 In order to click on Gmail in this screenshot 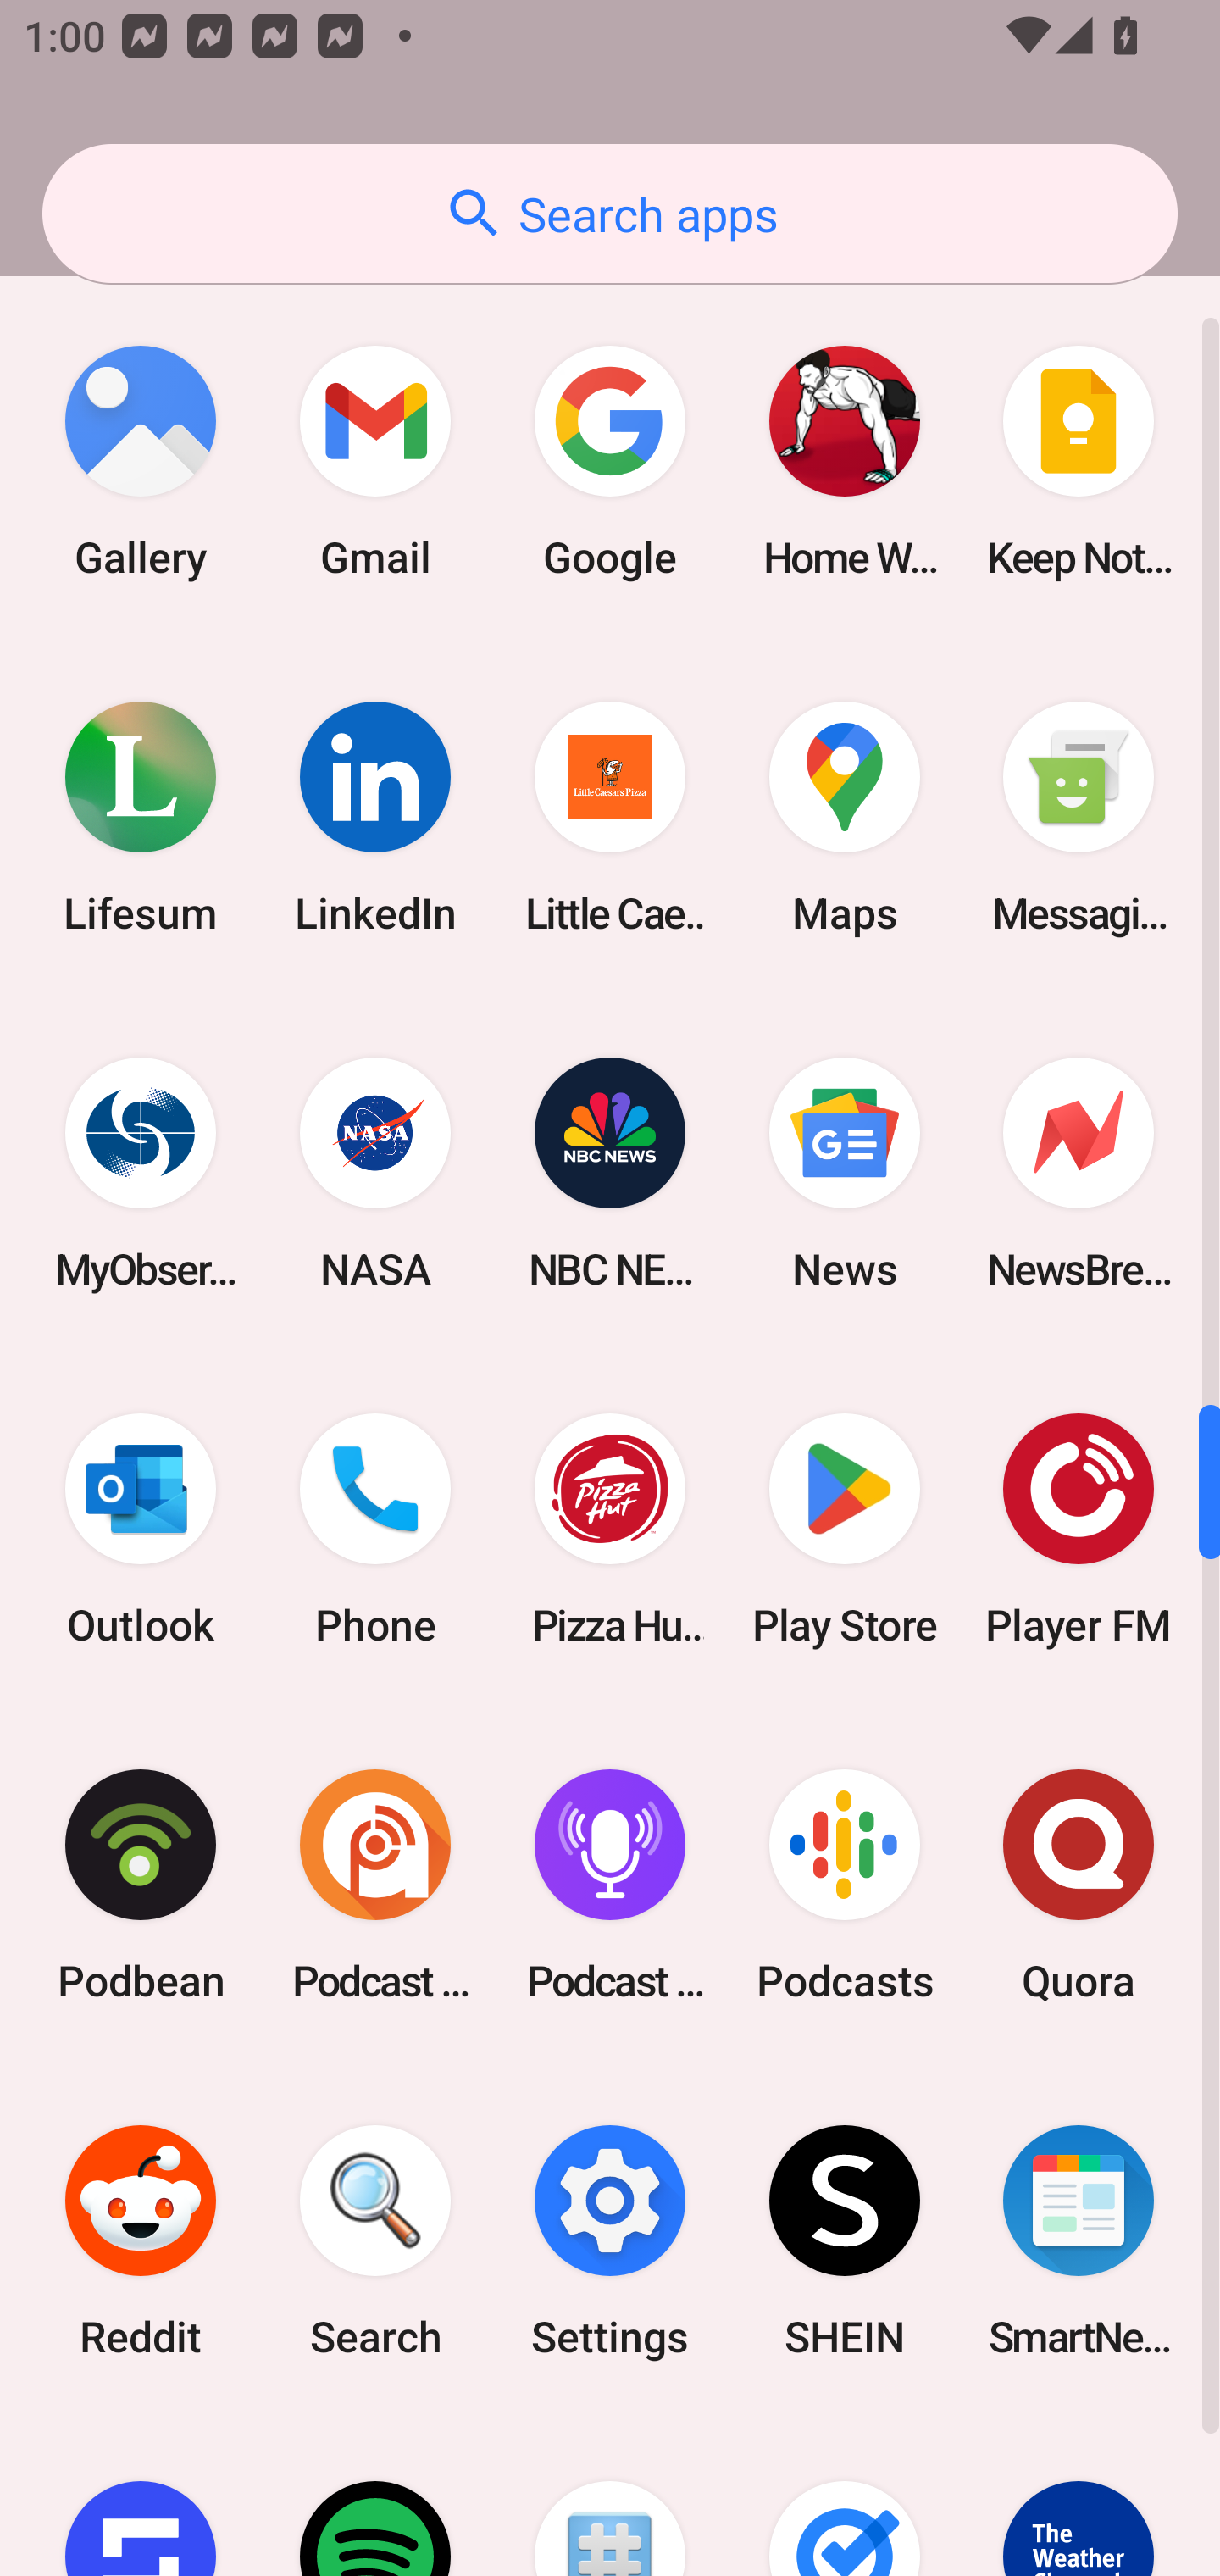, I will do `click(375, 461)`.